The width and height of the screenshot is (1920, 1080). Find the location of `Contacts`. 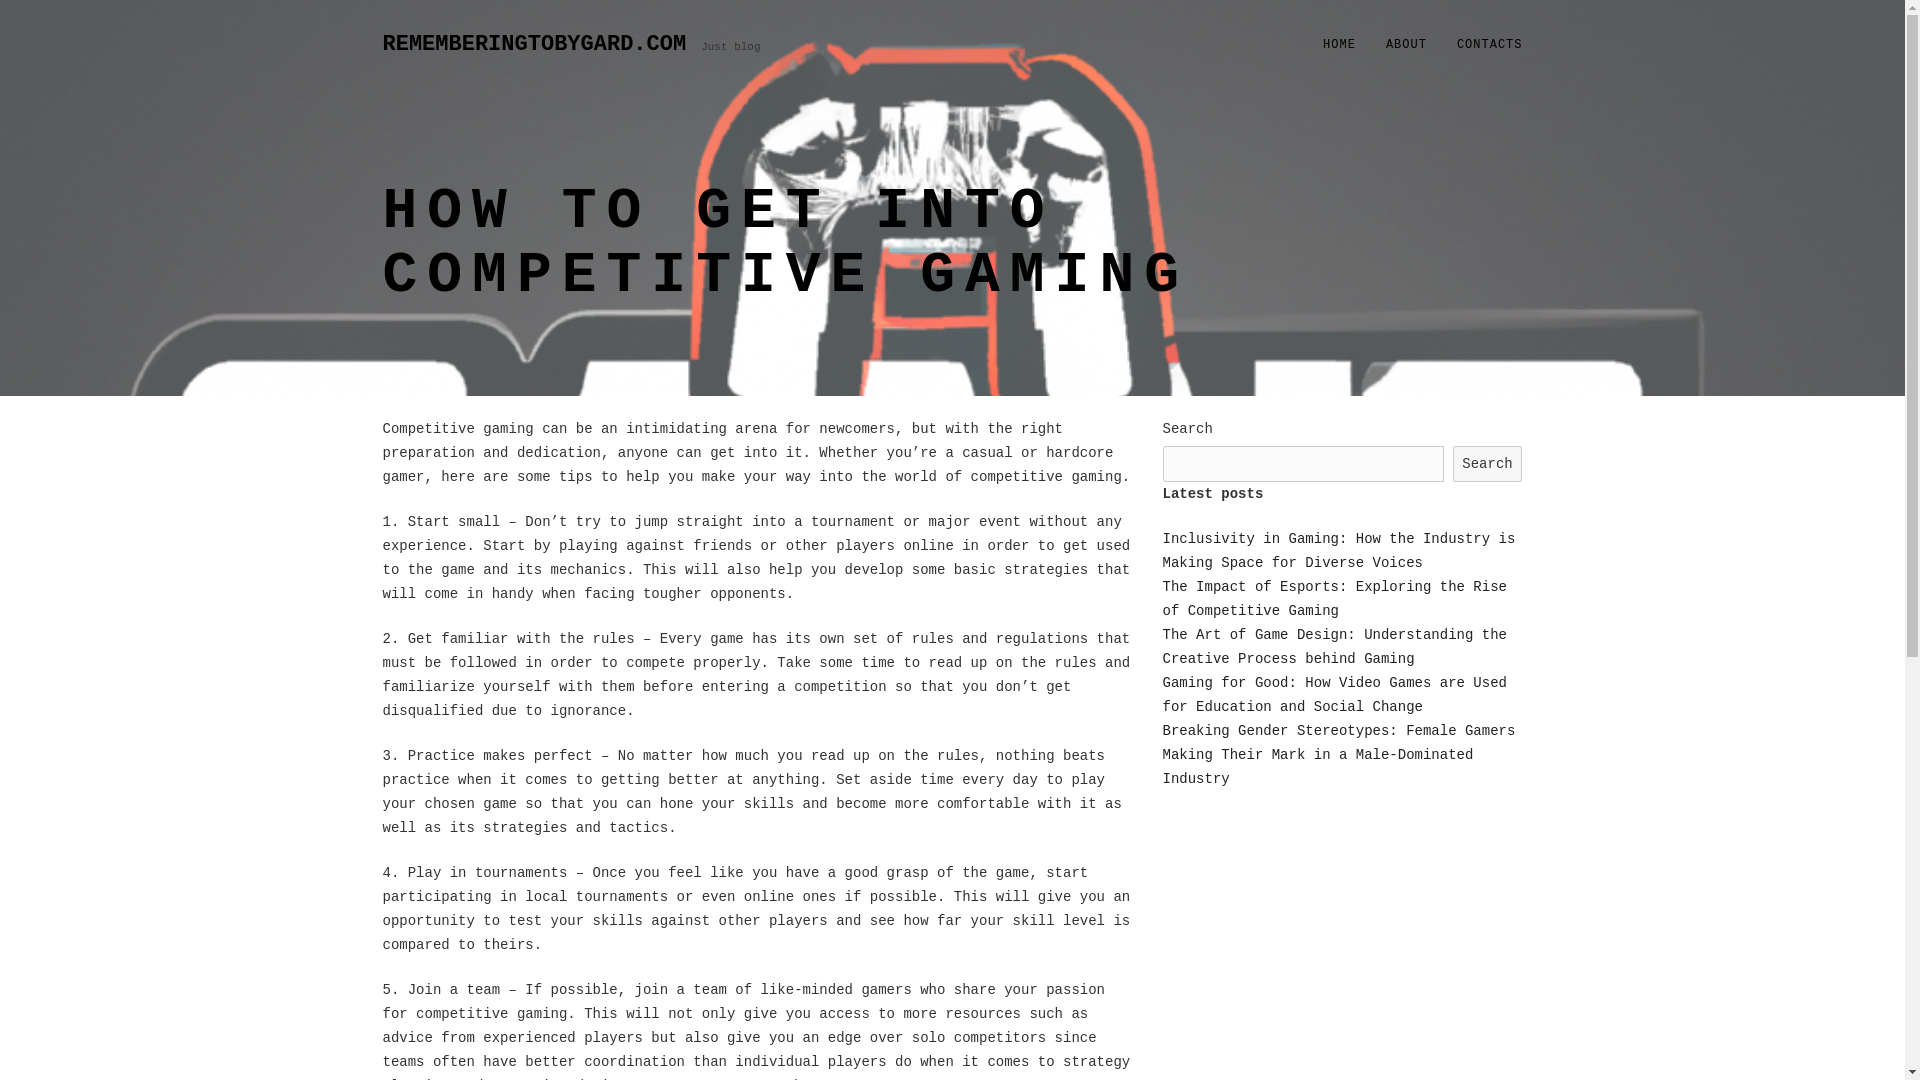

Contacts is located at coordinates (1489, 45).